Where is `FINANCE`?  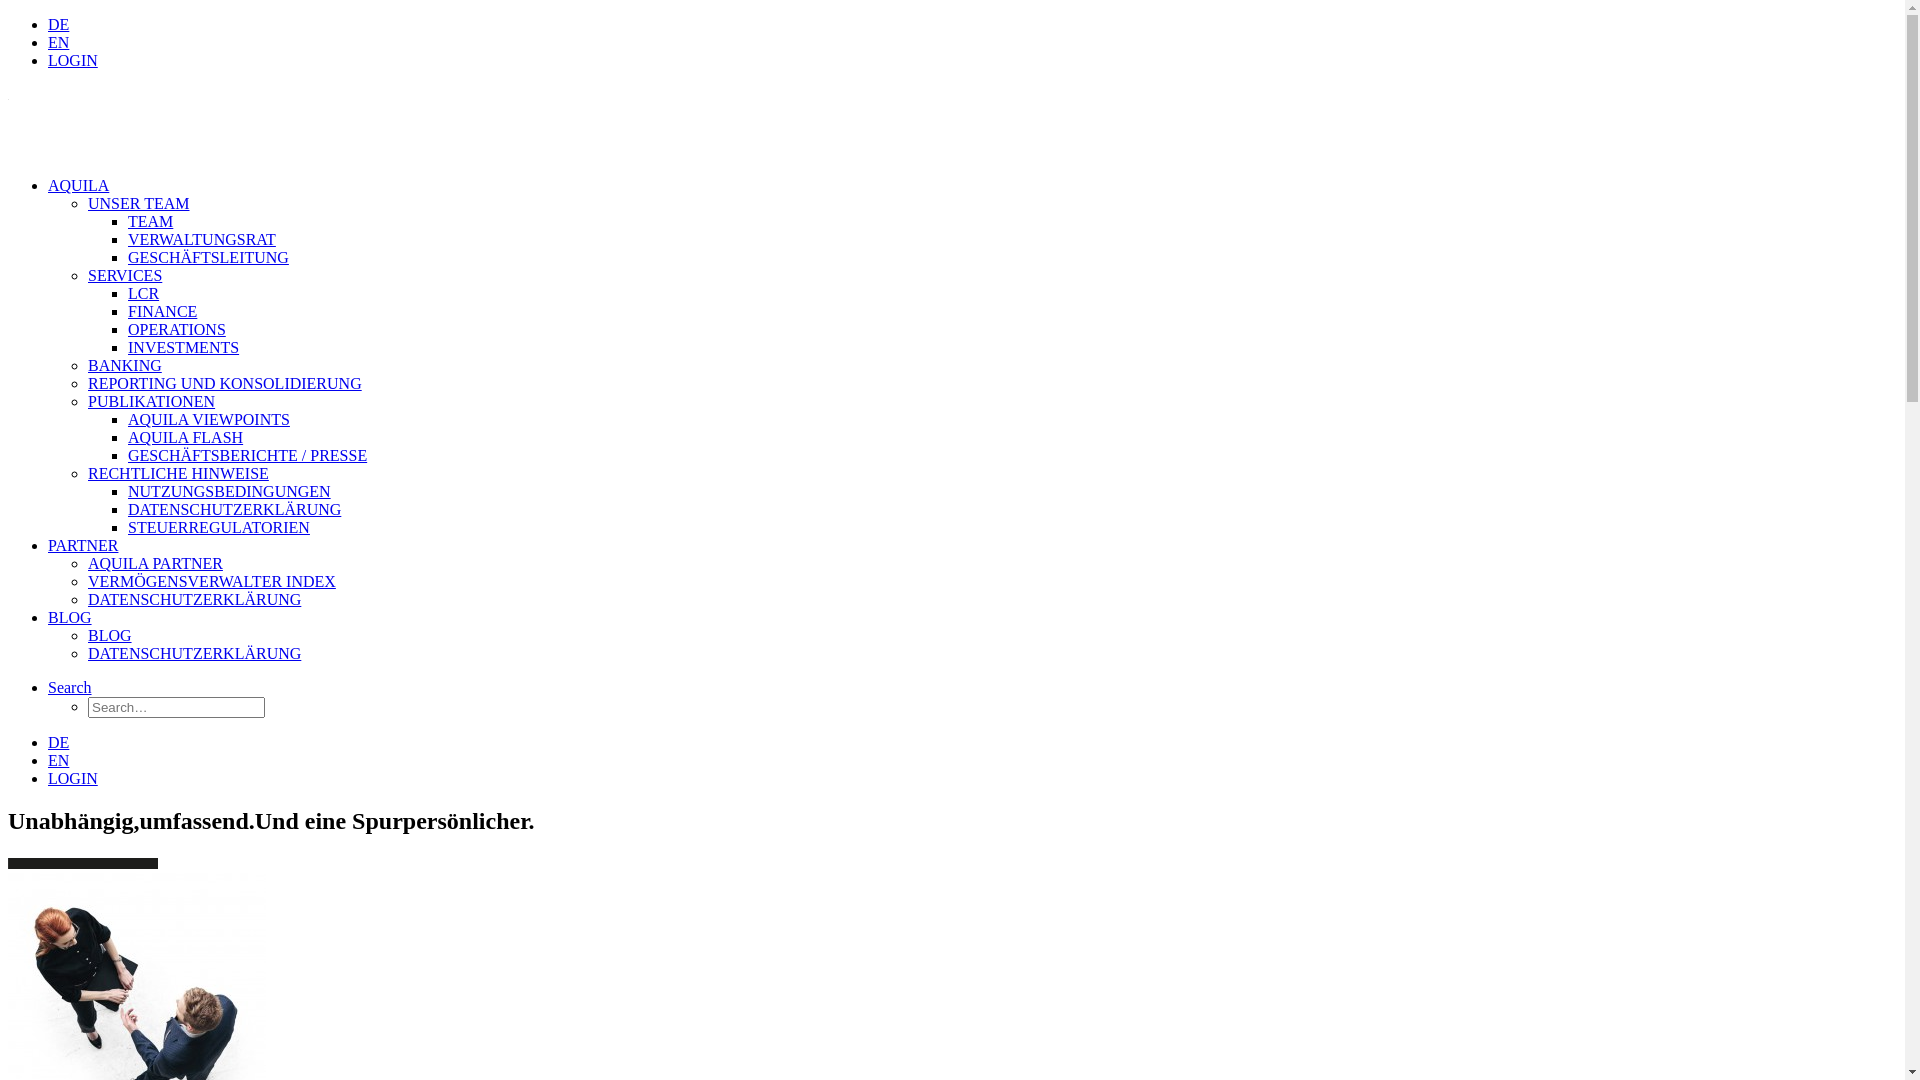 FINANCE is located at coordinates (162, 312).